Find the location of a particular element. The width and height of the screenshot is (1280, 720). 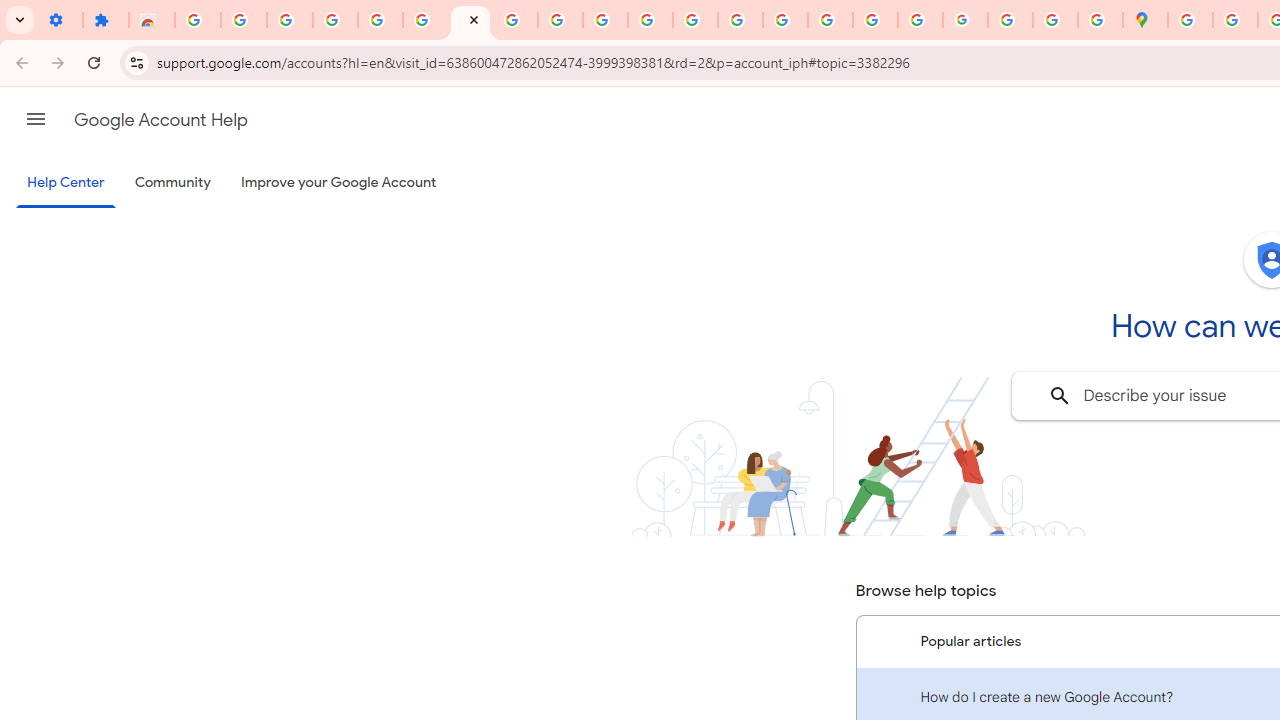

https://scholar.google.com/ is located at coordinates (696, 20).